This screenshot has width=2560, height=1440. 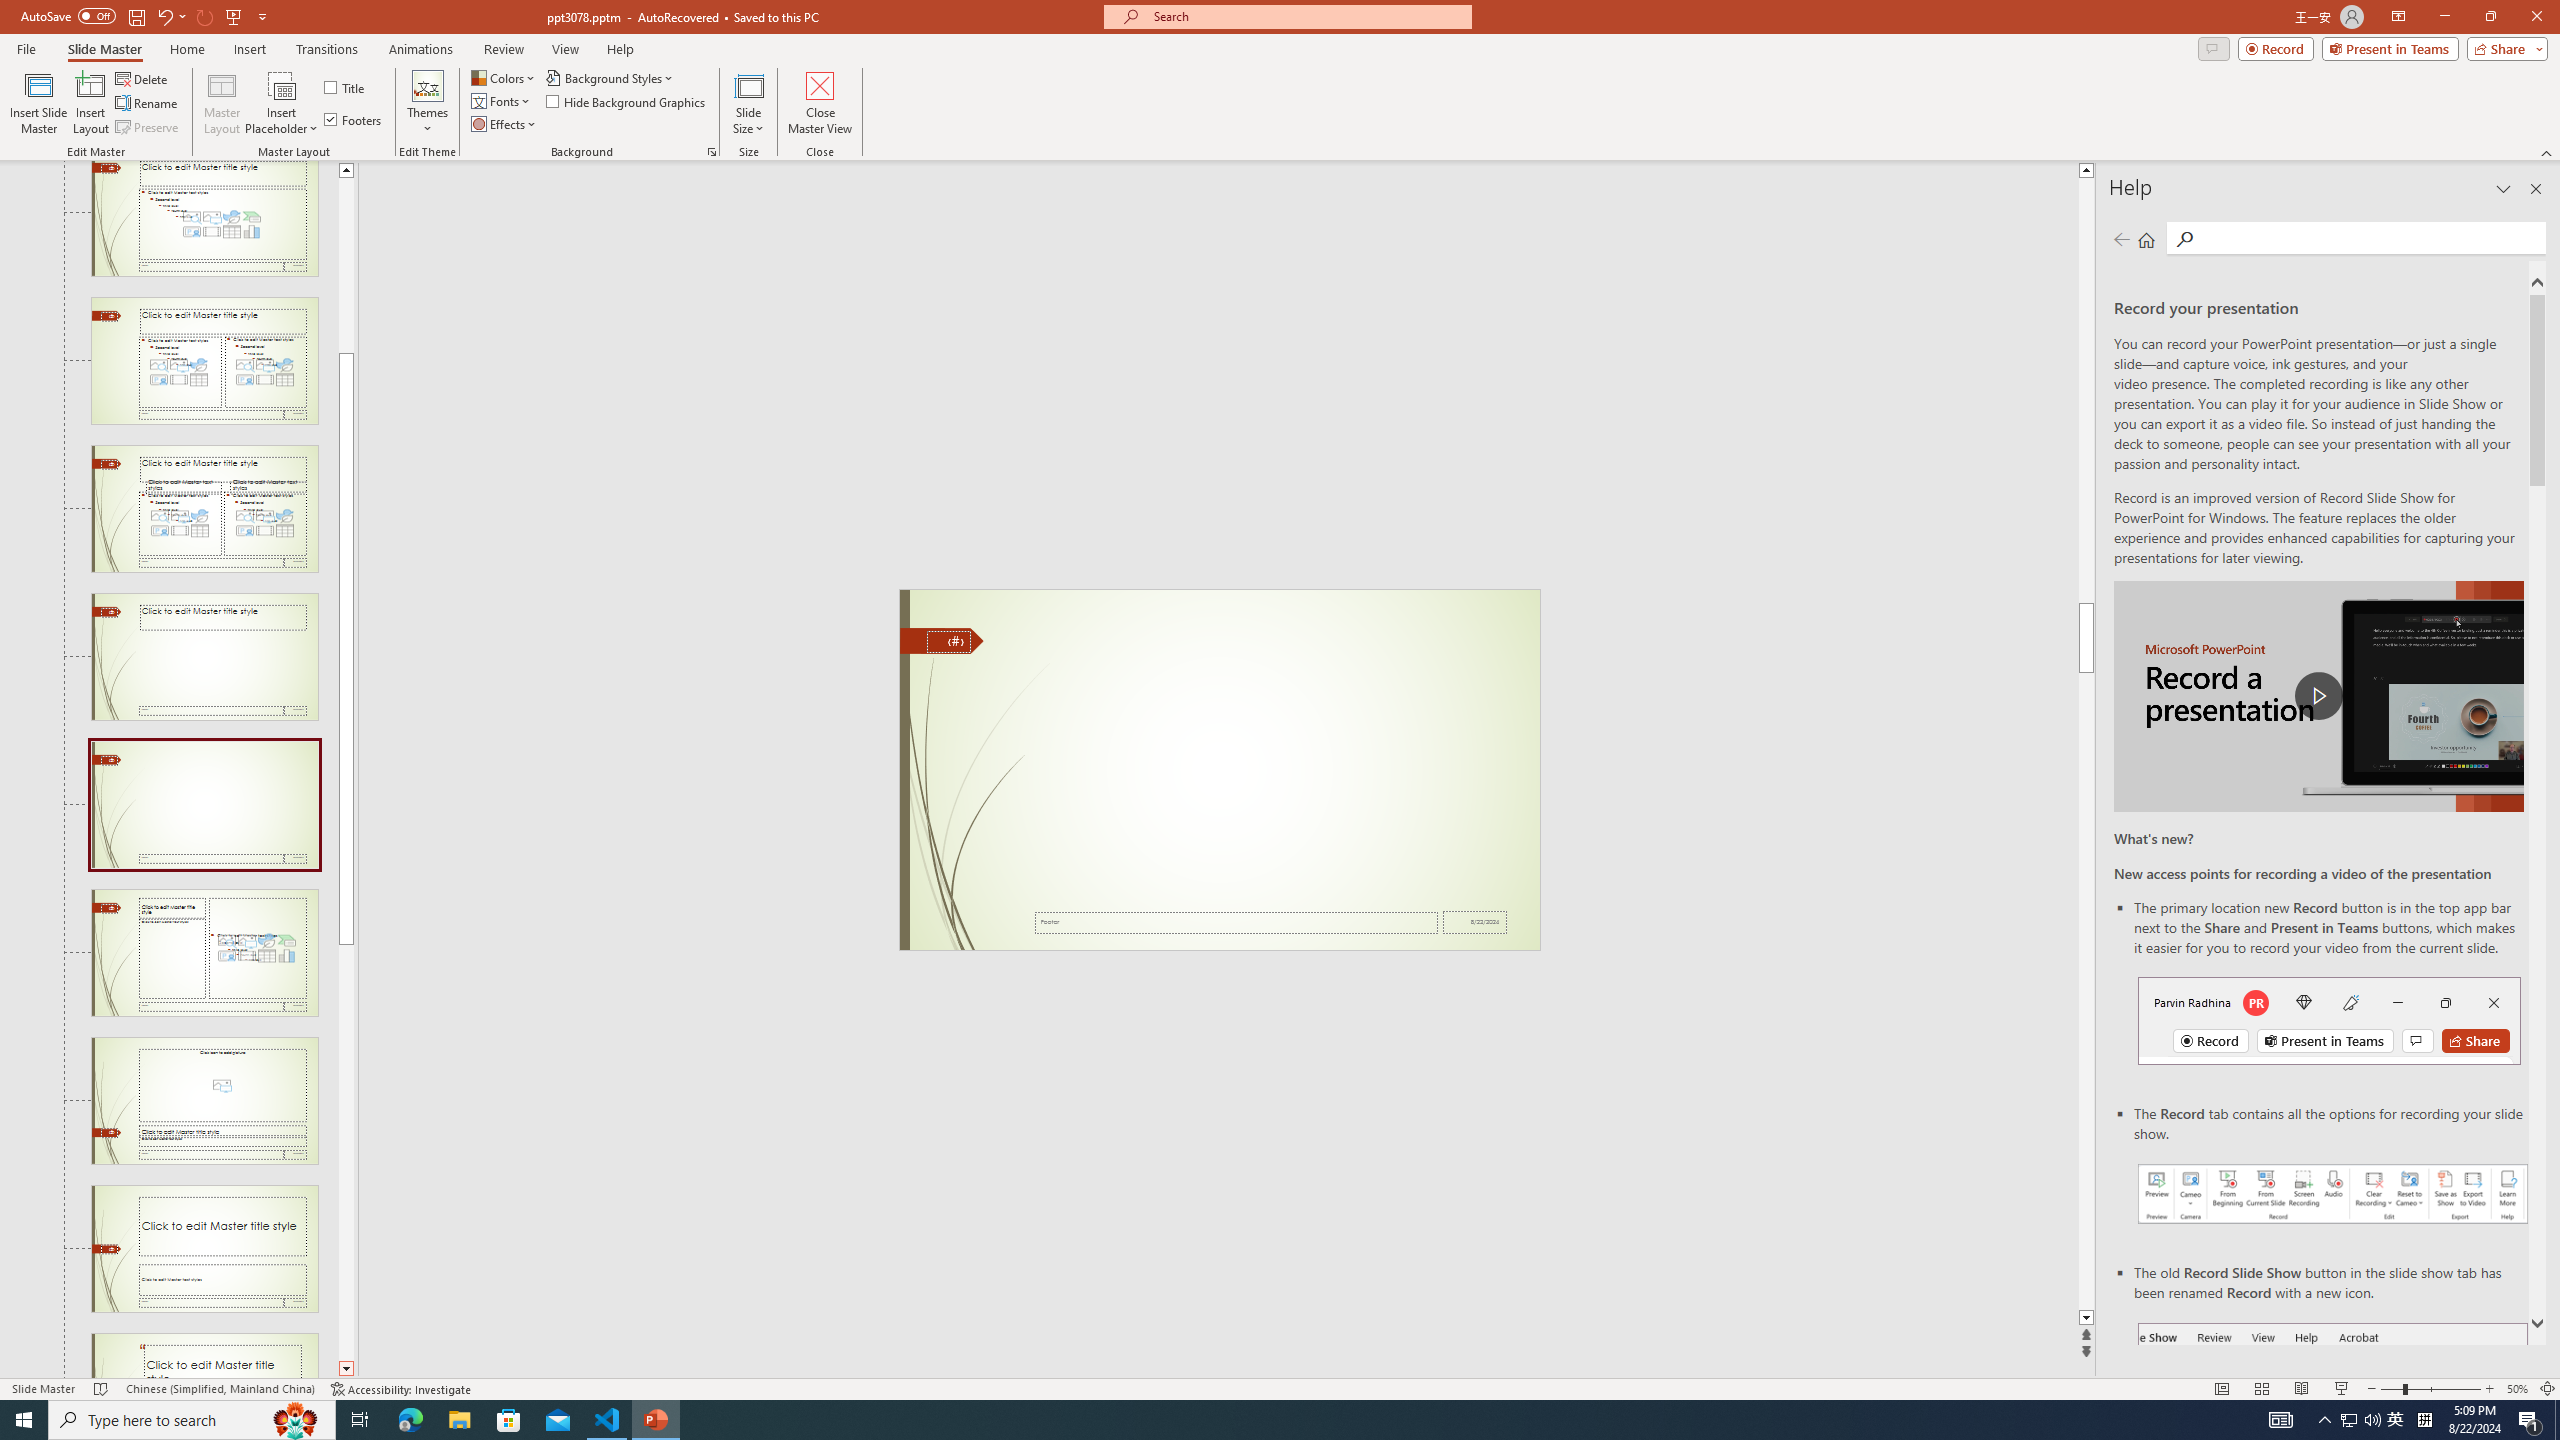 I want to click on File Tab, so click(x=26, y=48).